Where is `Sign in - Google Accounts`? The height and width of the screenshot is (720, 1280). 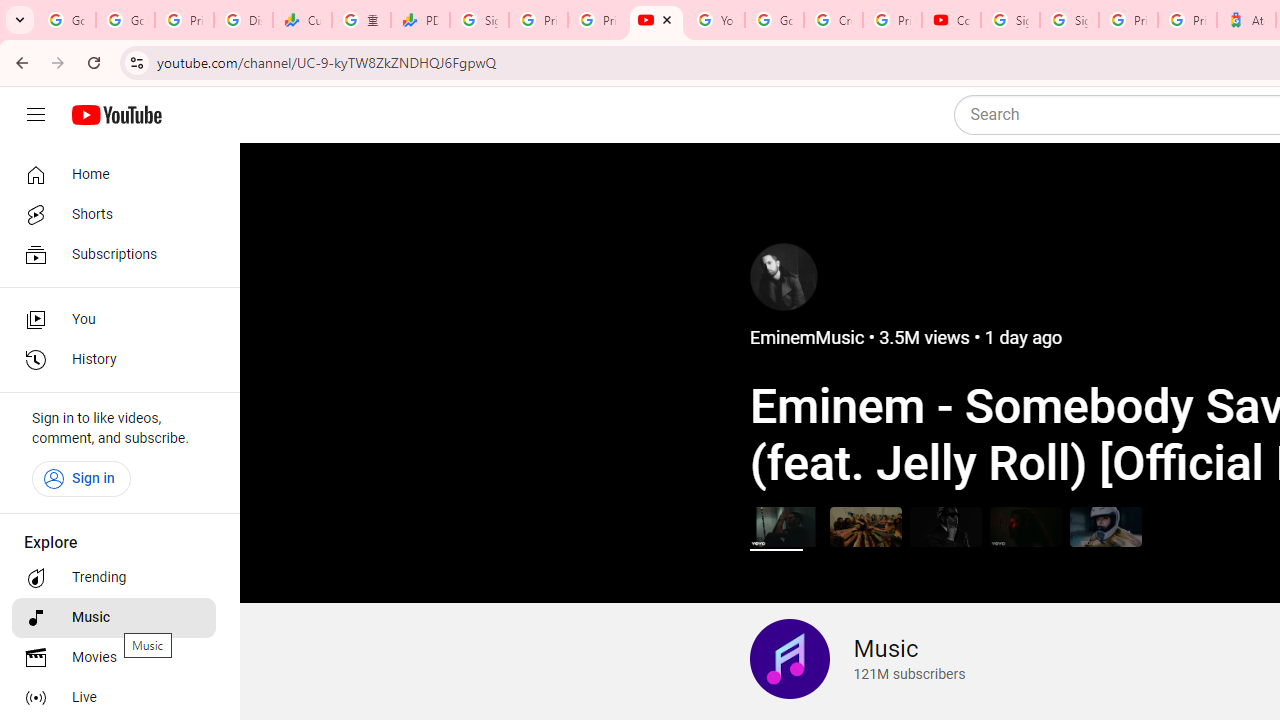 Sign in - Google Accounts is located at coordinates (1010, 20).